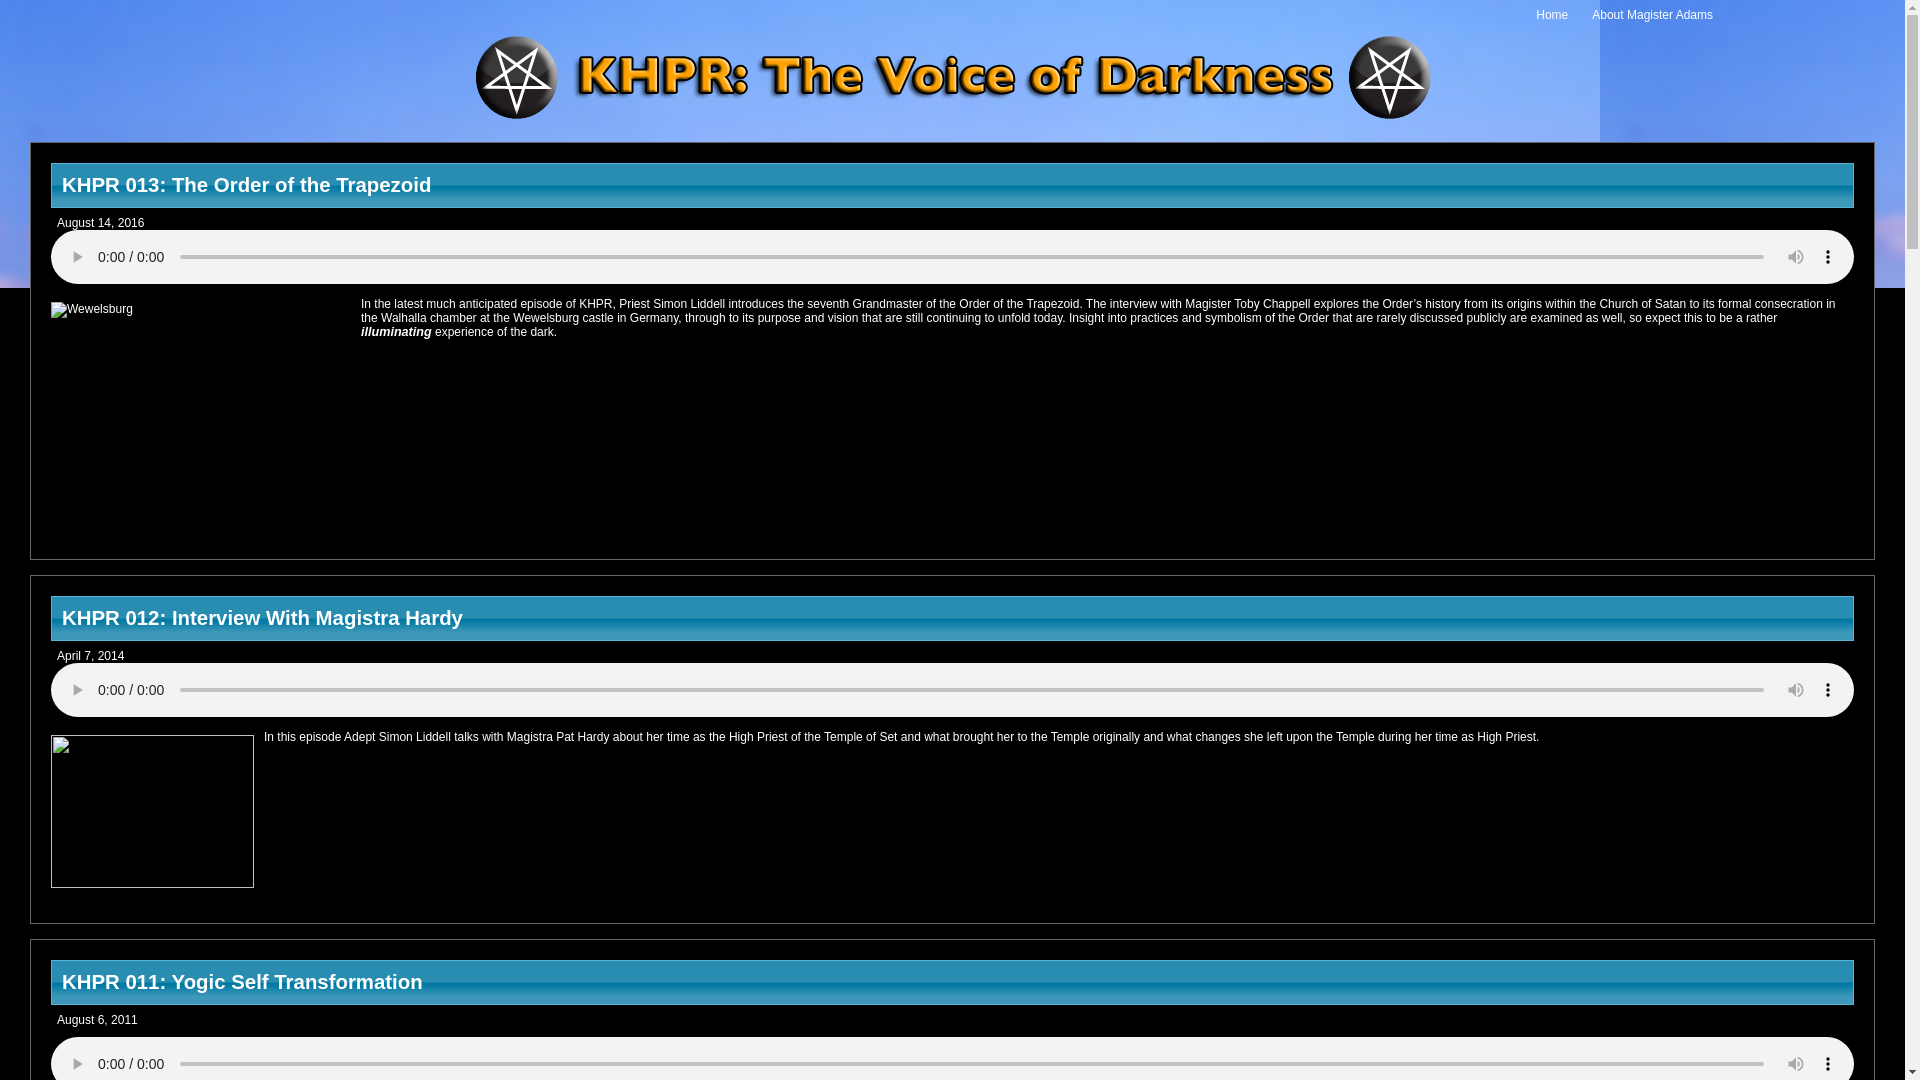 This screenshot has width=1920, height=1080. I want to click on KHPR 011: Yogic Self Transformation, so click(952, 982).